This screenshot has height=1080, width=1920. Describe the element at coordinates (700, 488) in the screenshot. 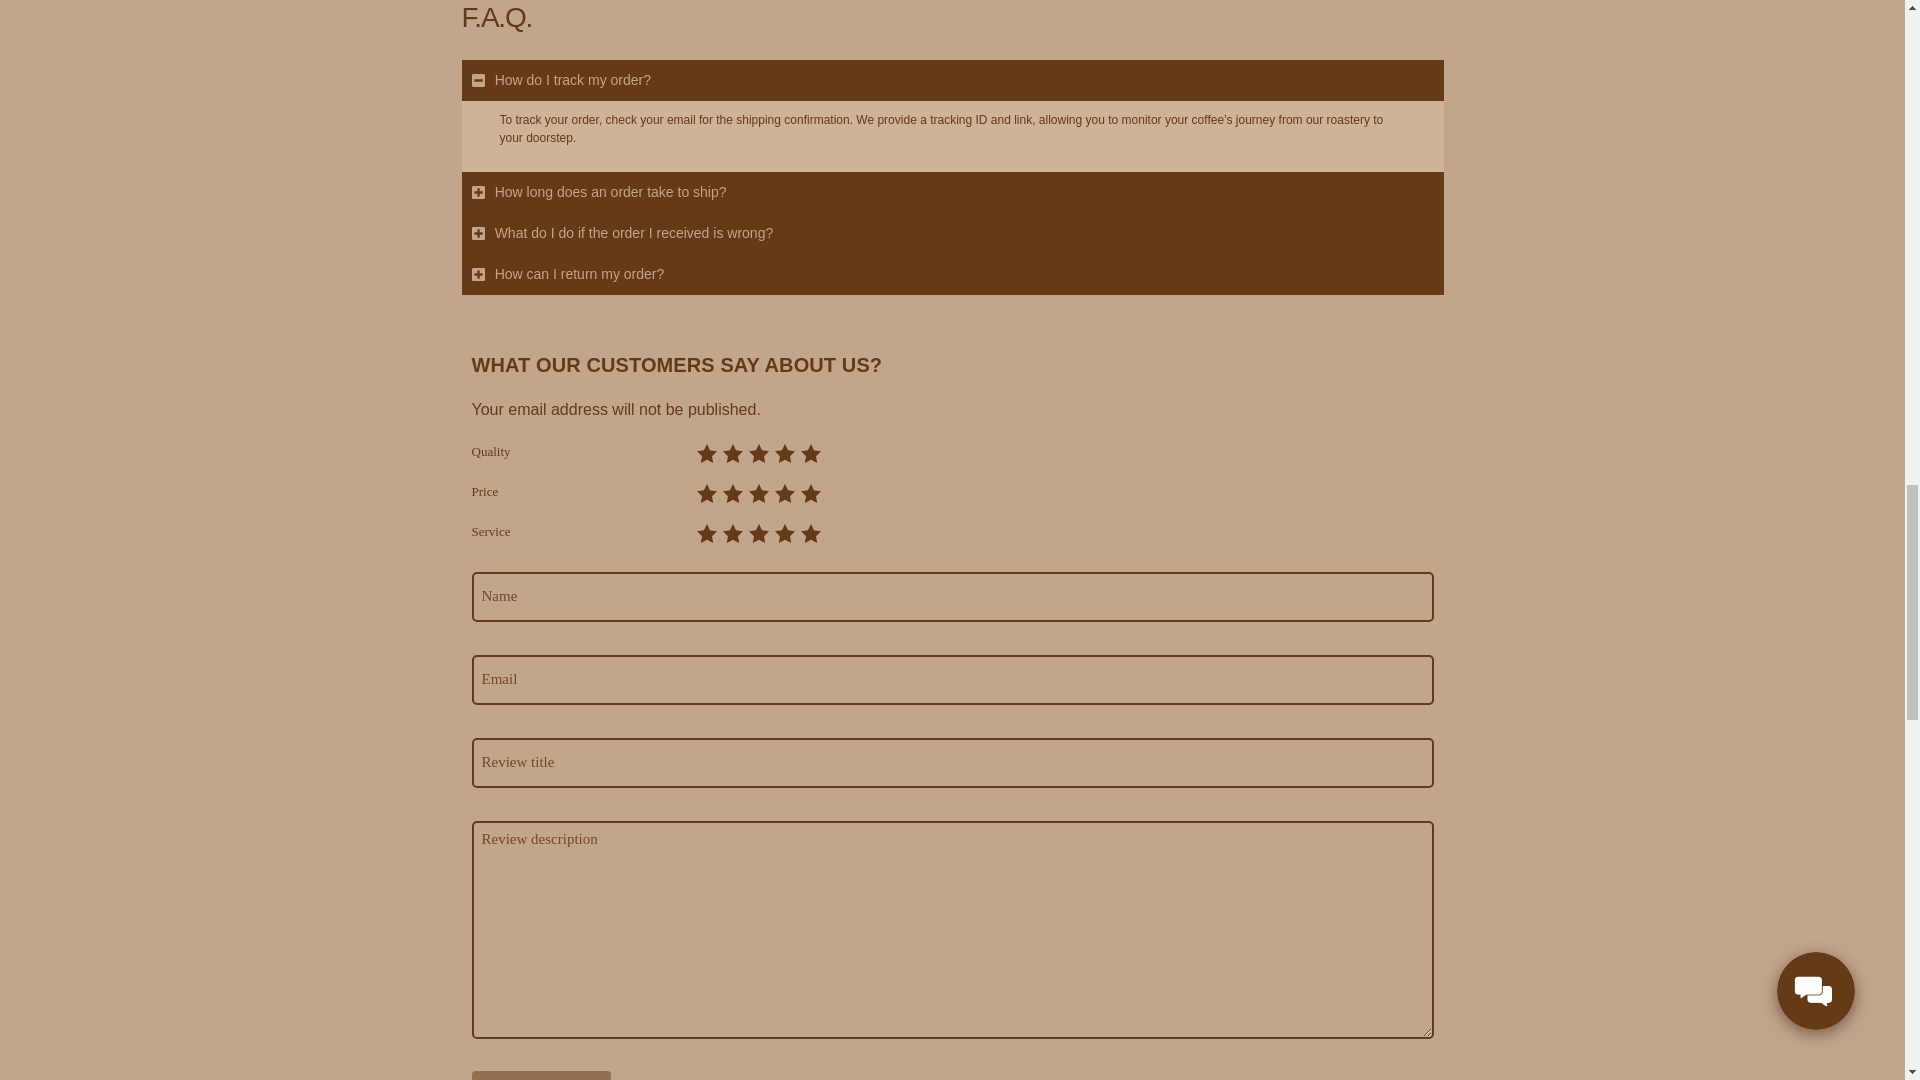

I see `1` at that location.